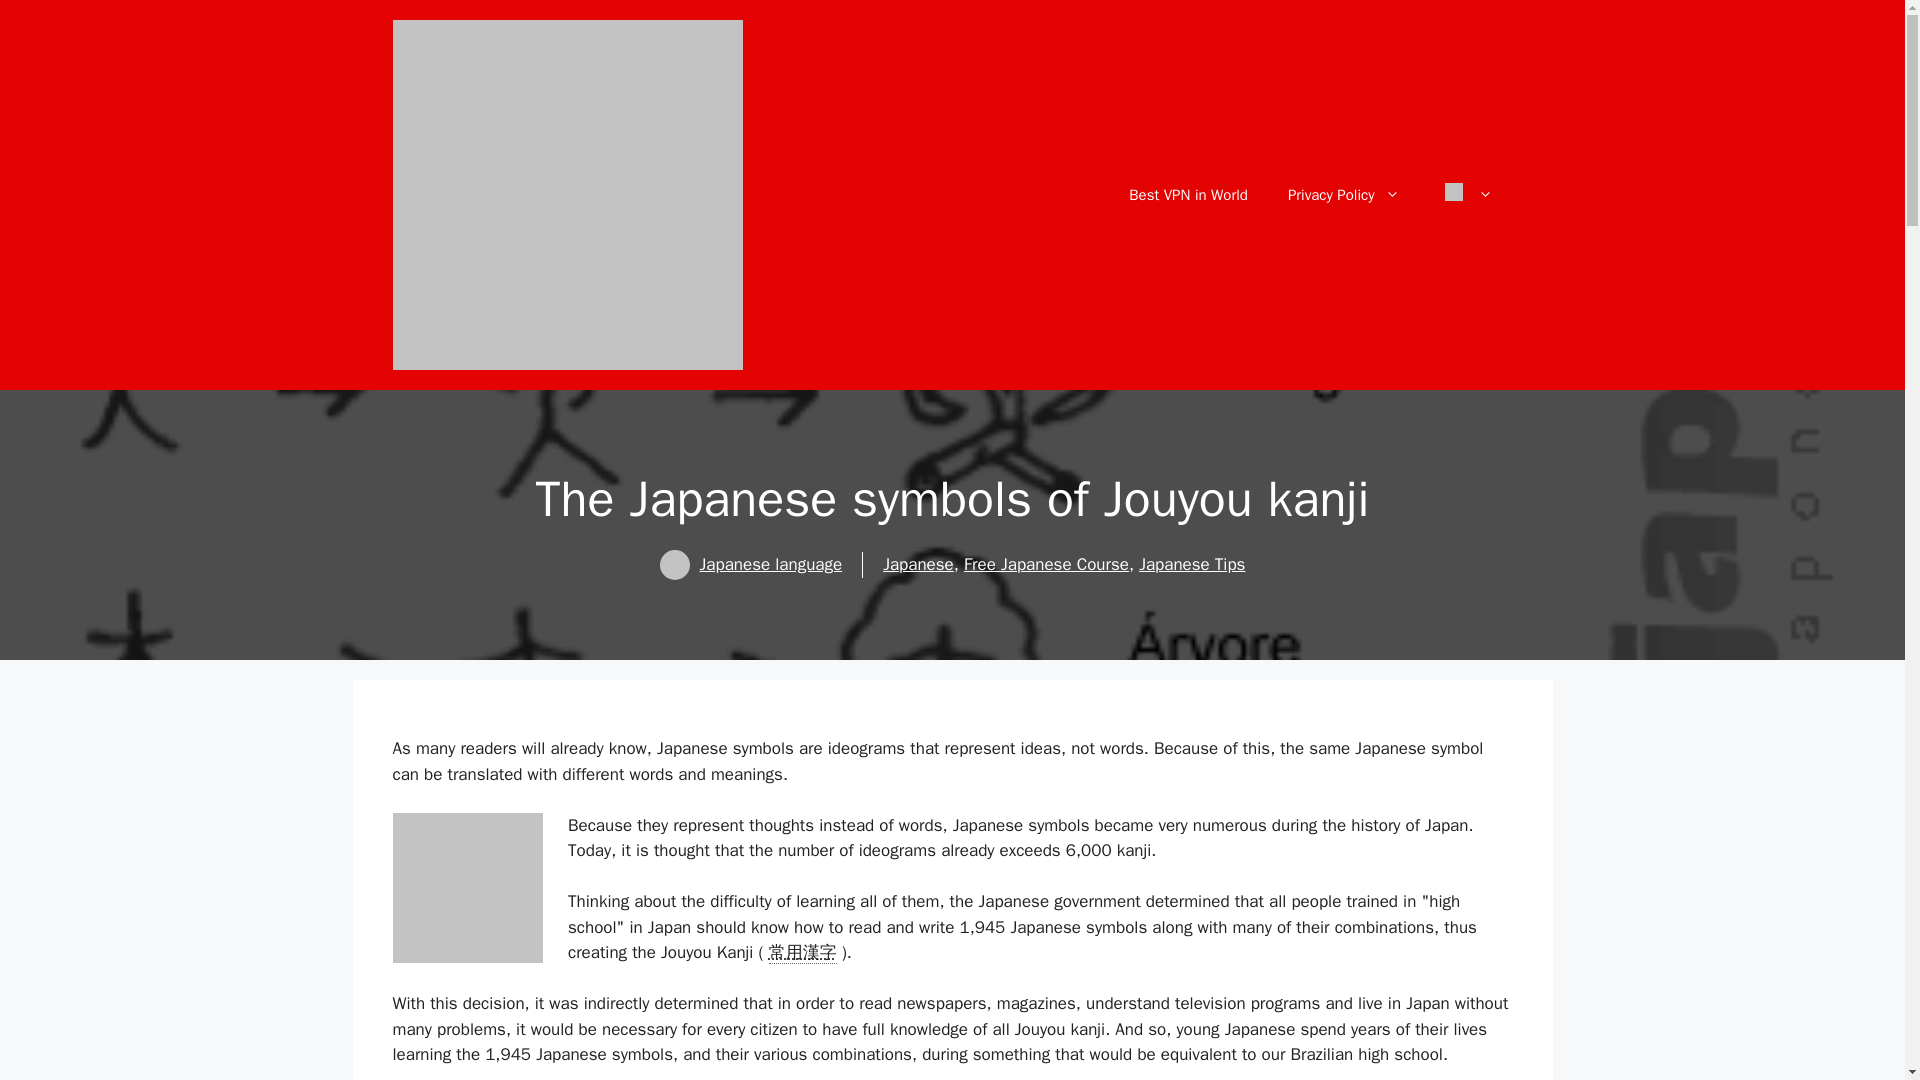 This screenshot has height=1080, width=1920. What do you see at coordinates (1188, 194) in the screenshot?
I see `Best VPN in World` at bounding box center [1188, 194].